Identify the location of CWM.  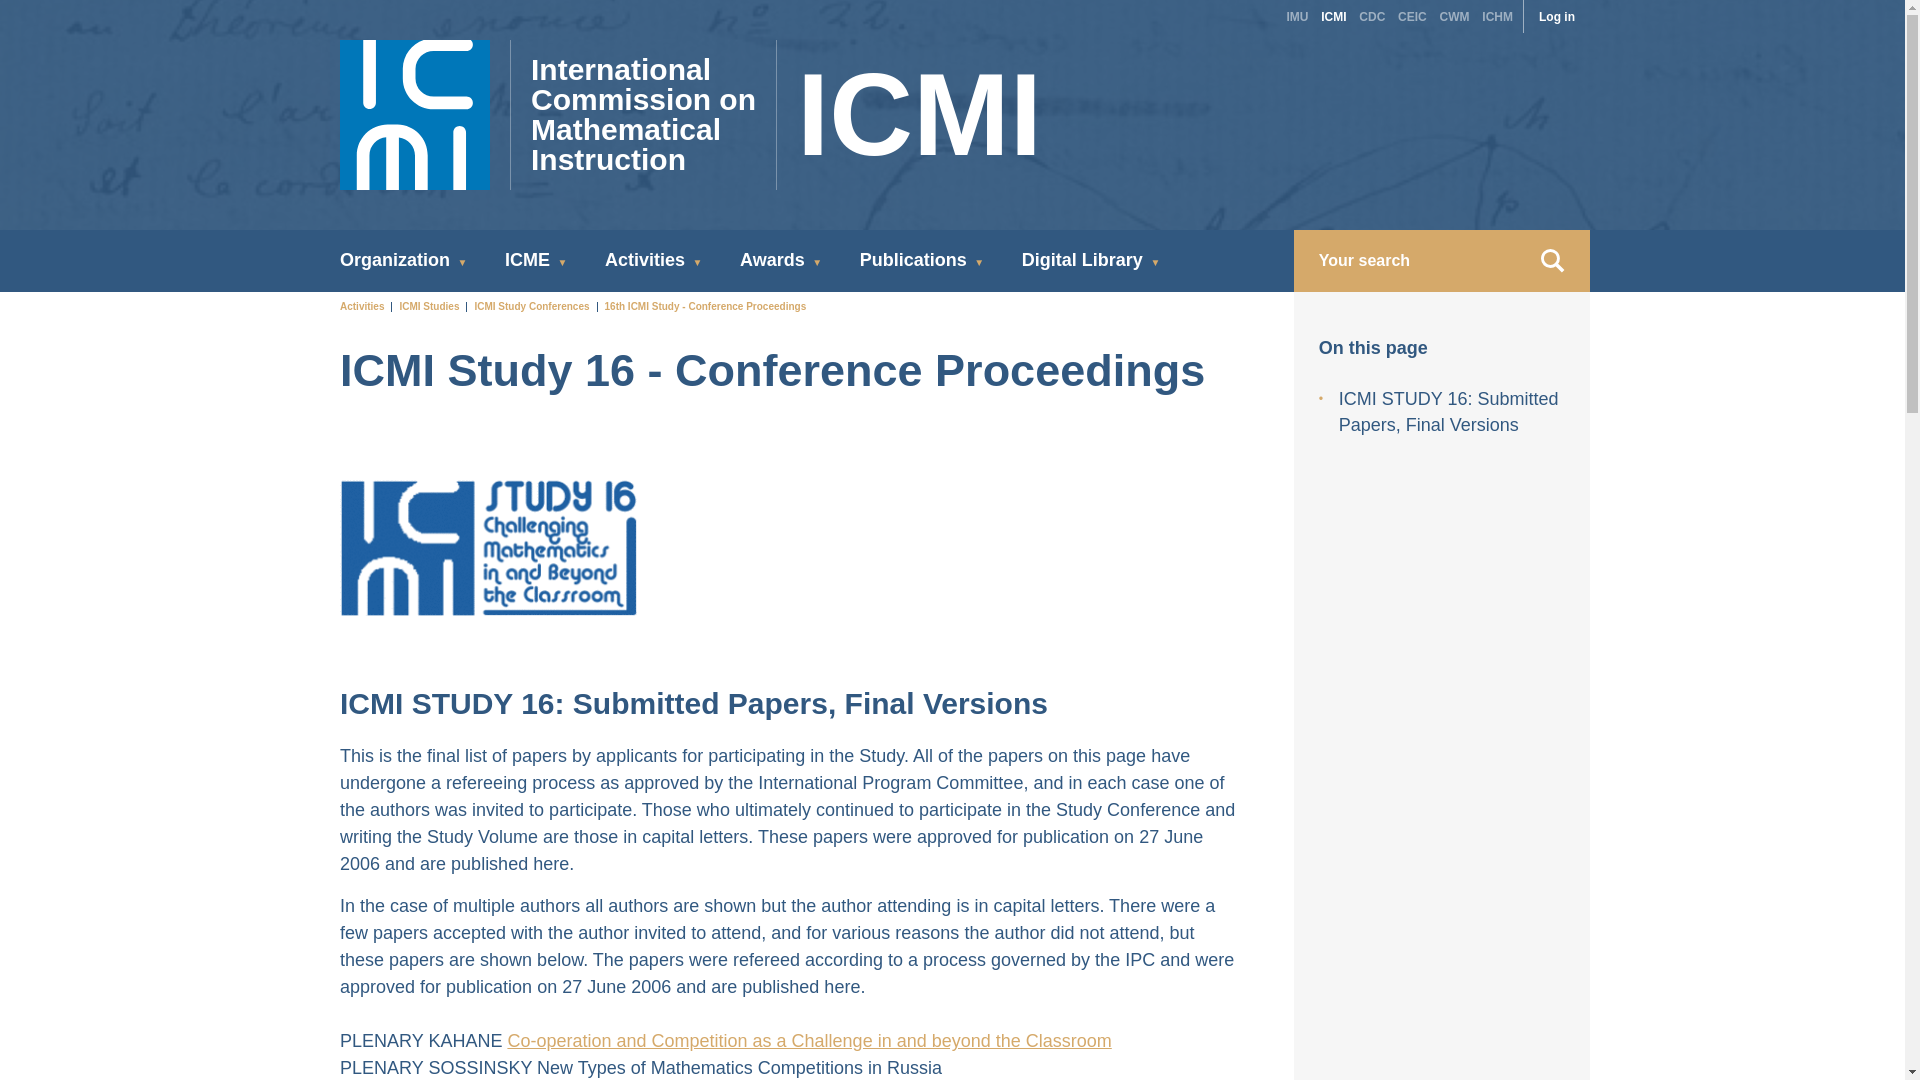
(1454, 14).